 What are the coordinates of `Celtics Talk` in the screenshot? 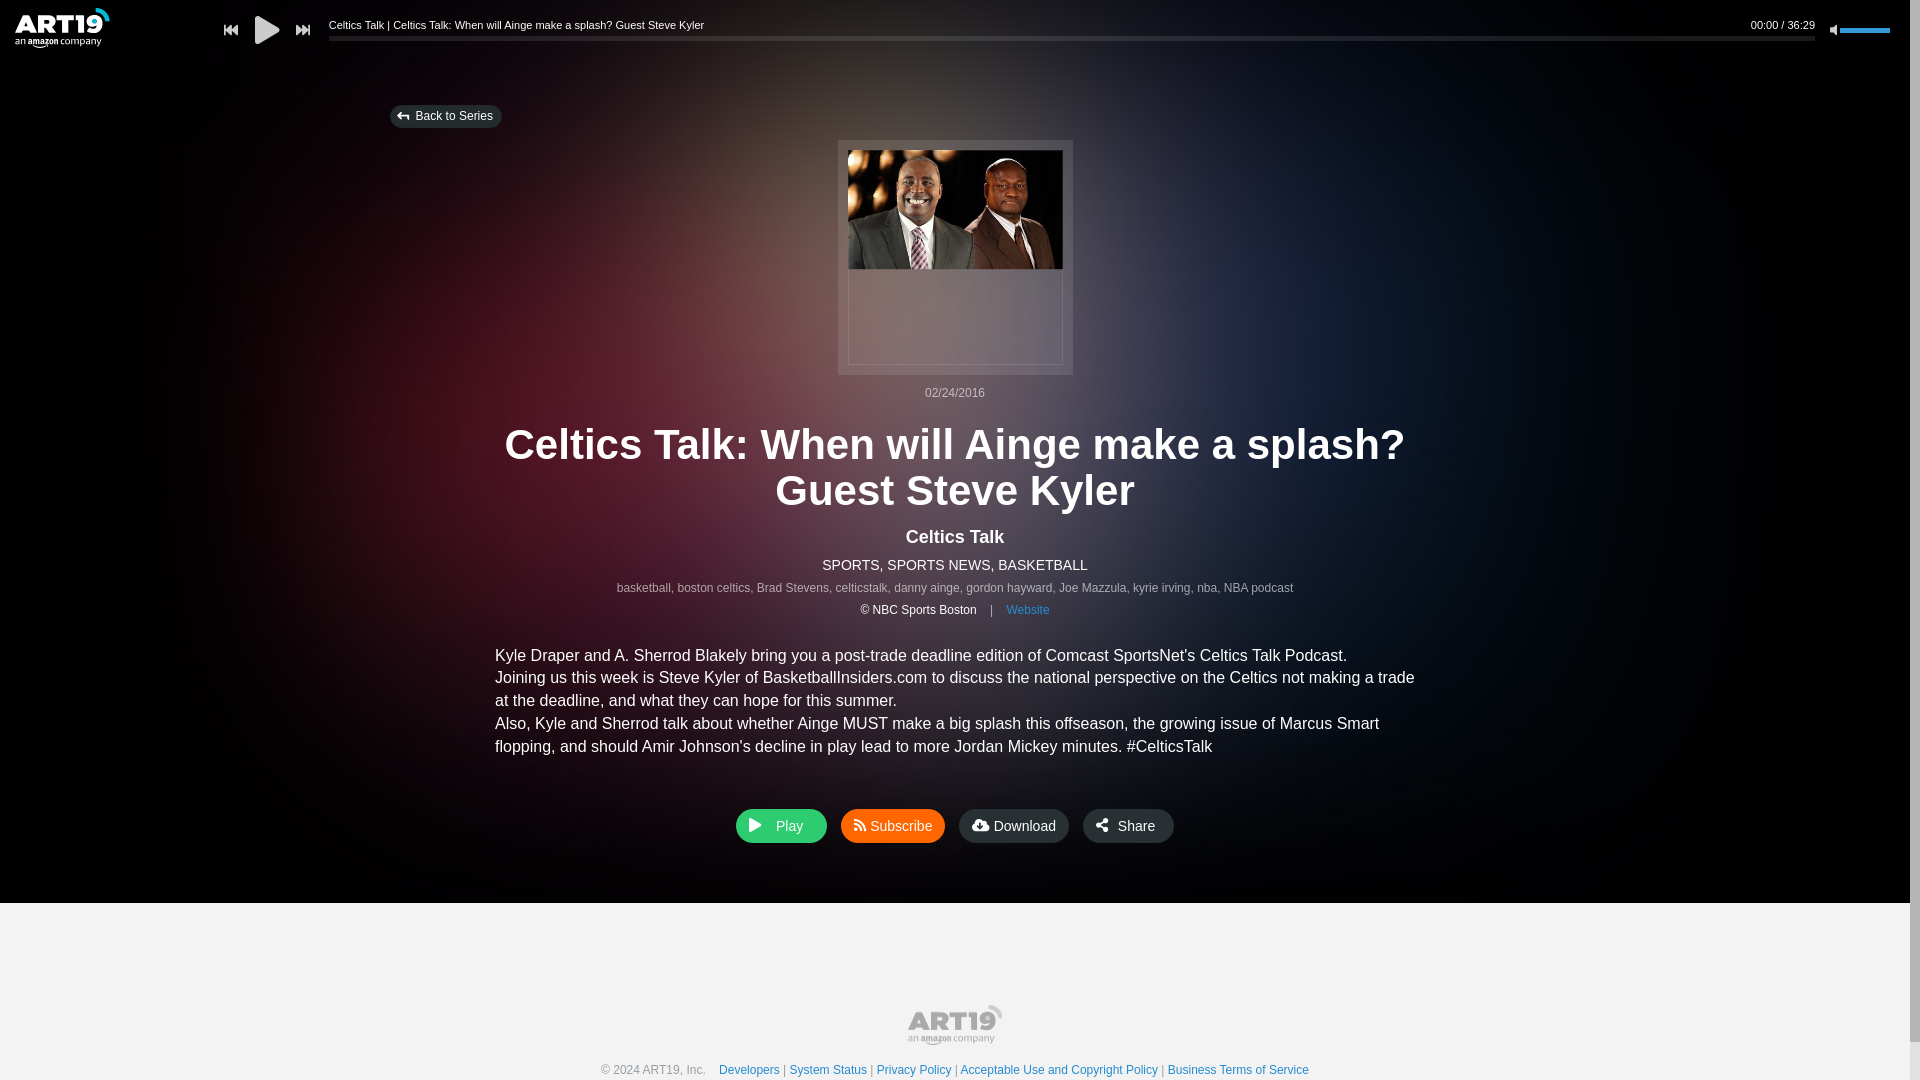 It's located at (955, 536).